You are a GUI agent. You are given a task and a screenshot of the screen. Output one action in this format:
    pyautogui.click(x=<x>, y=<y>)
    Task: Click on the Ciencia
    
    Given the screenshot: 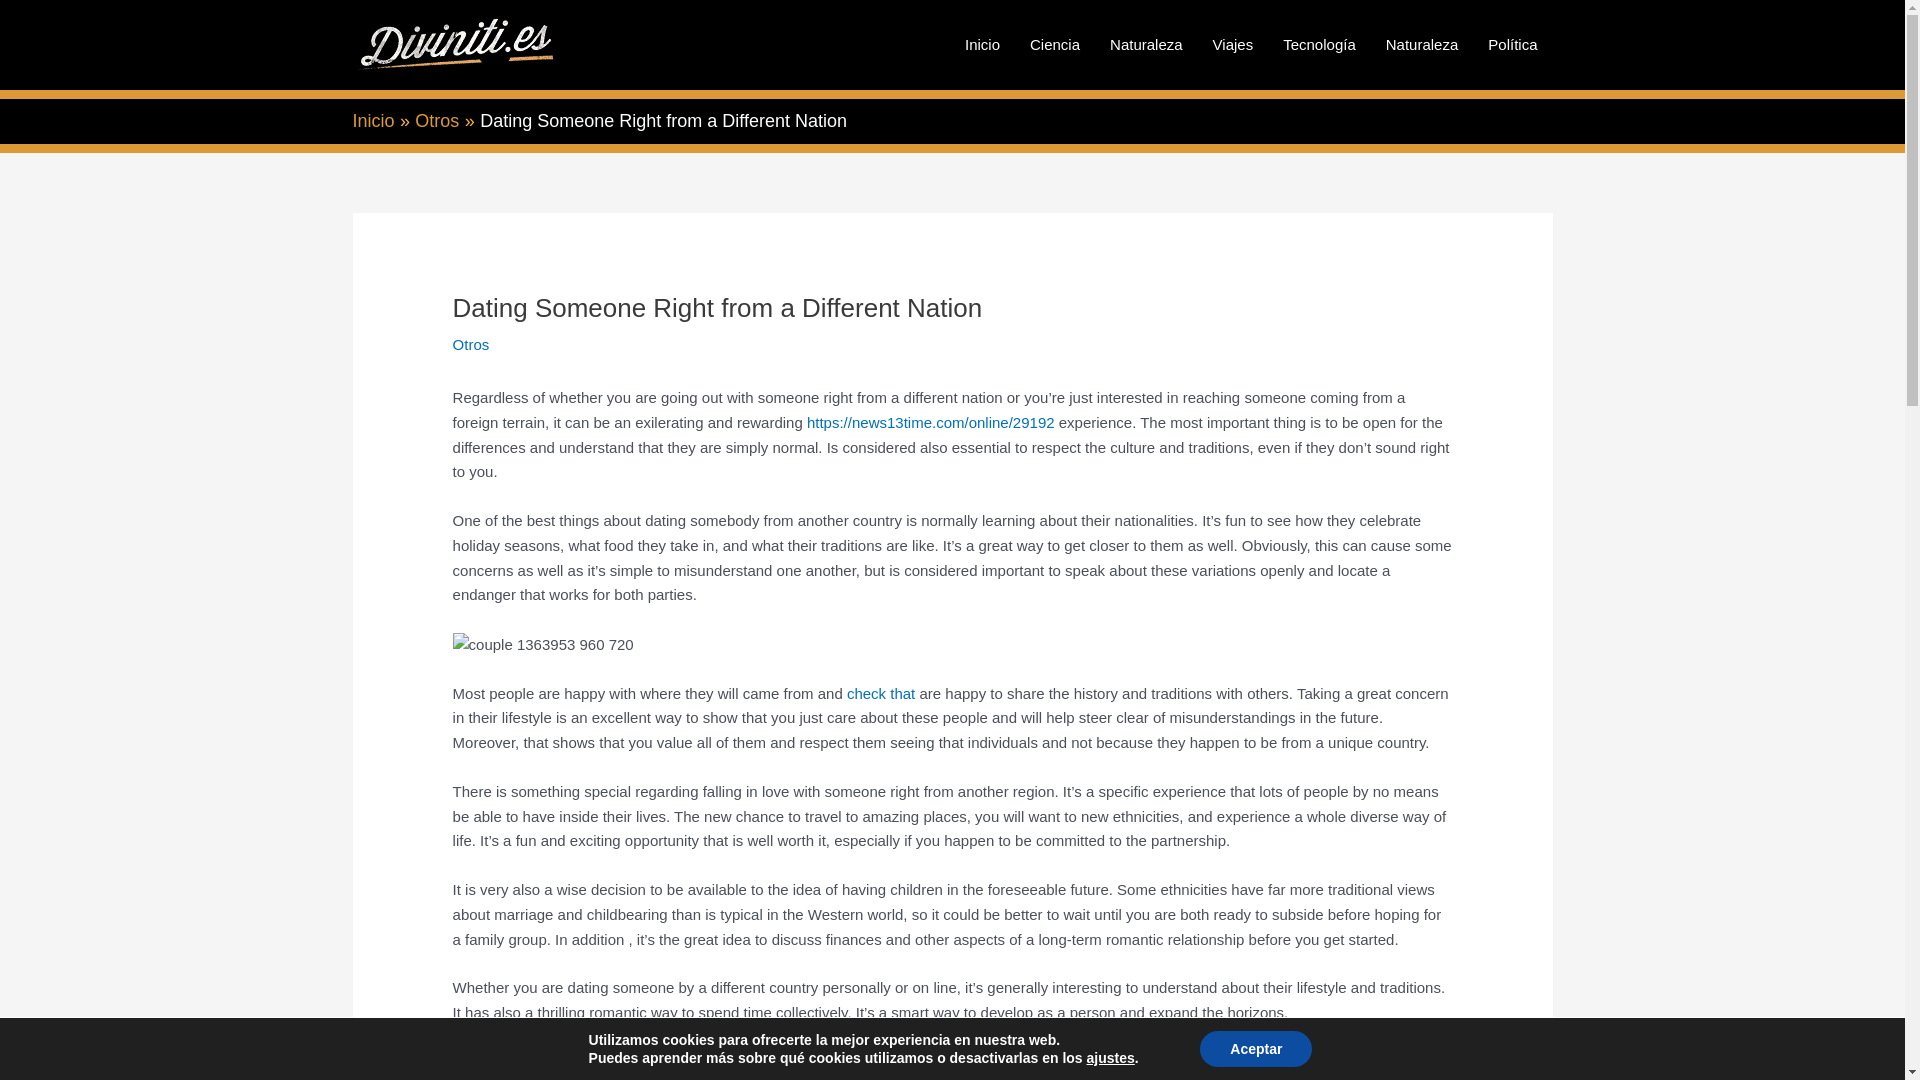 What is the action you would take?
    pyautogui.click(x=1054, y=44)
    